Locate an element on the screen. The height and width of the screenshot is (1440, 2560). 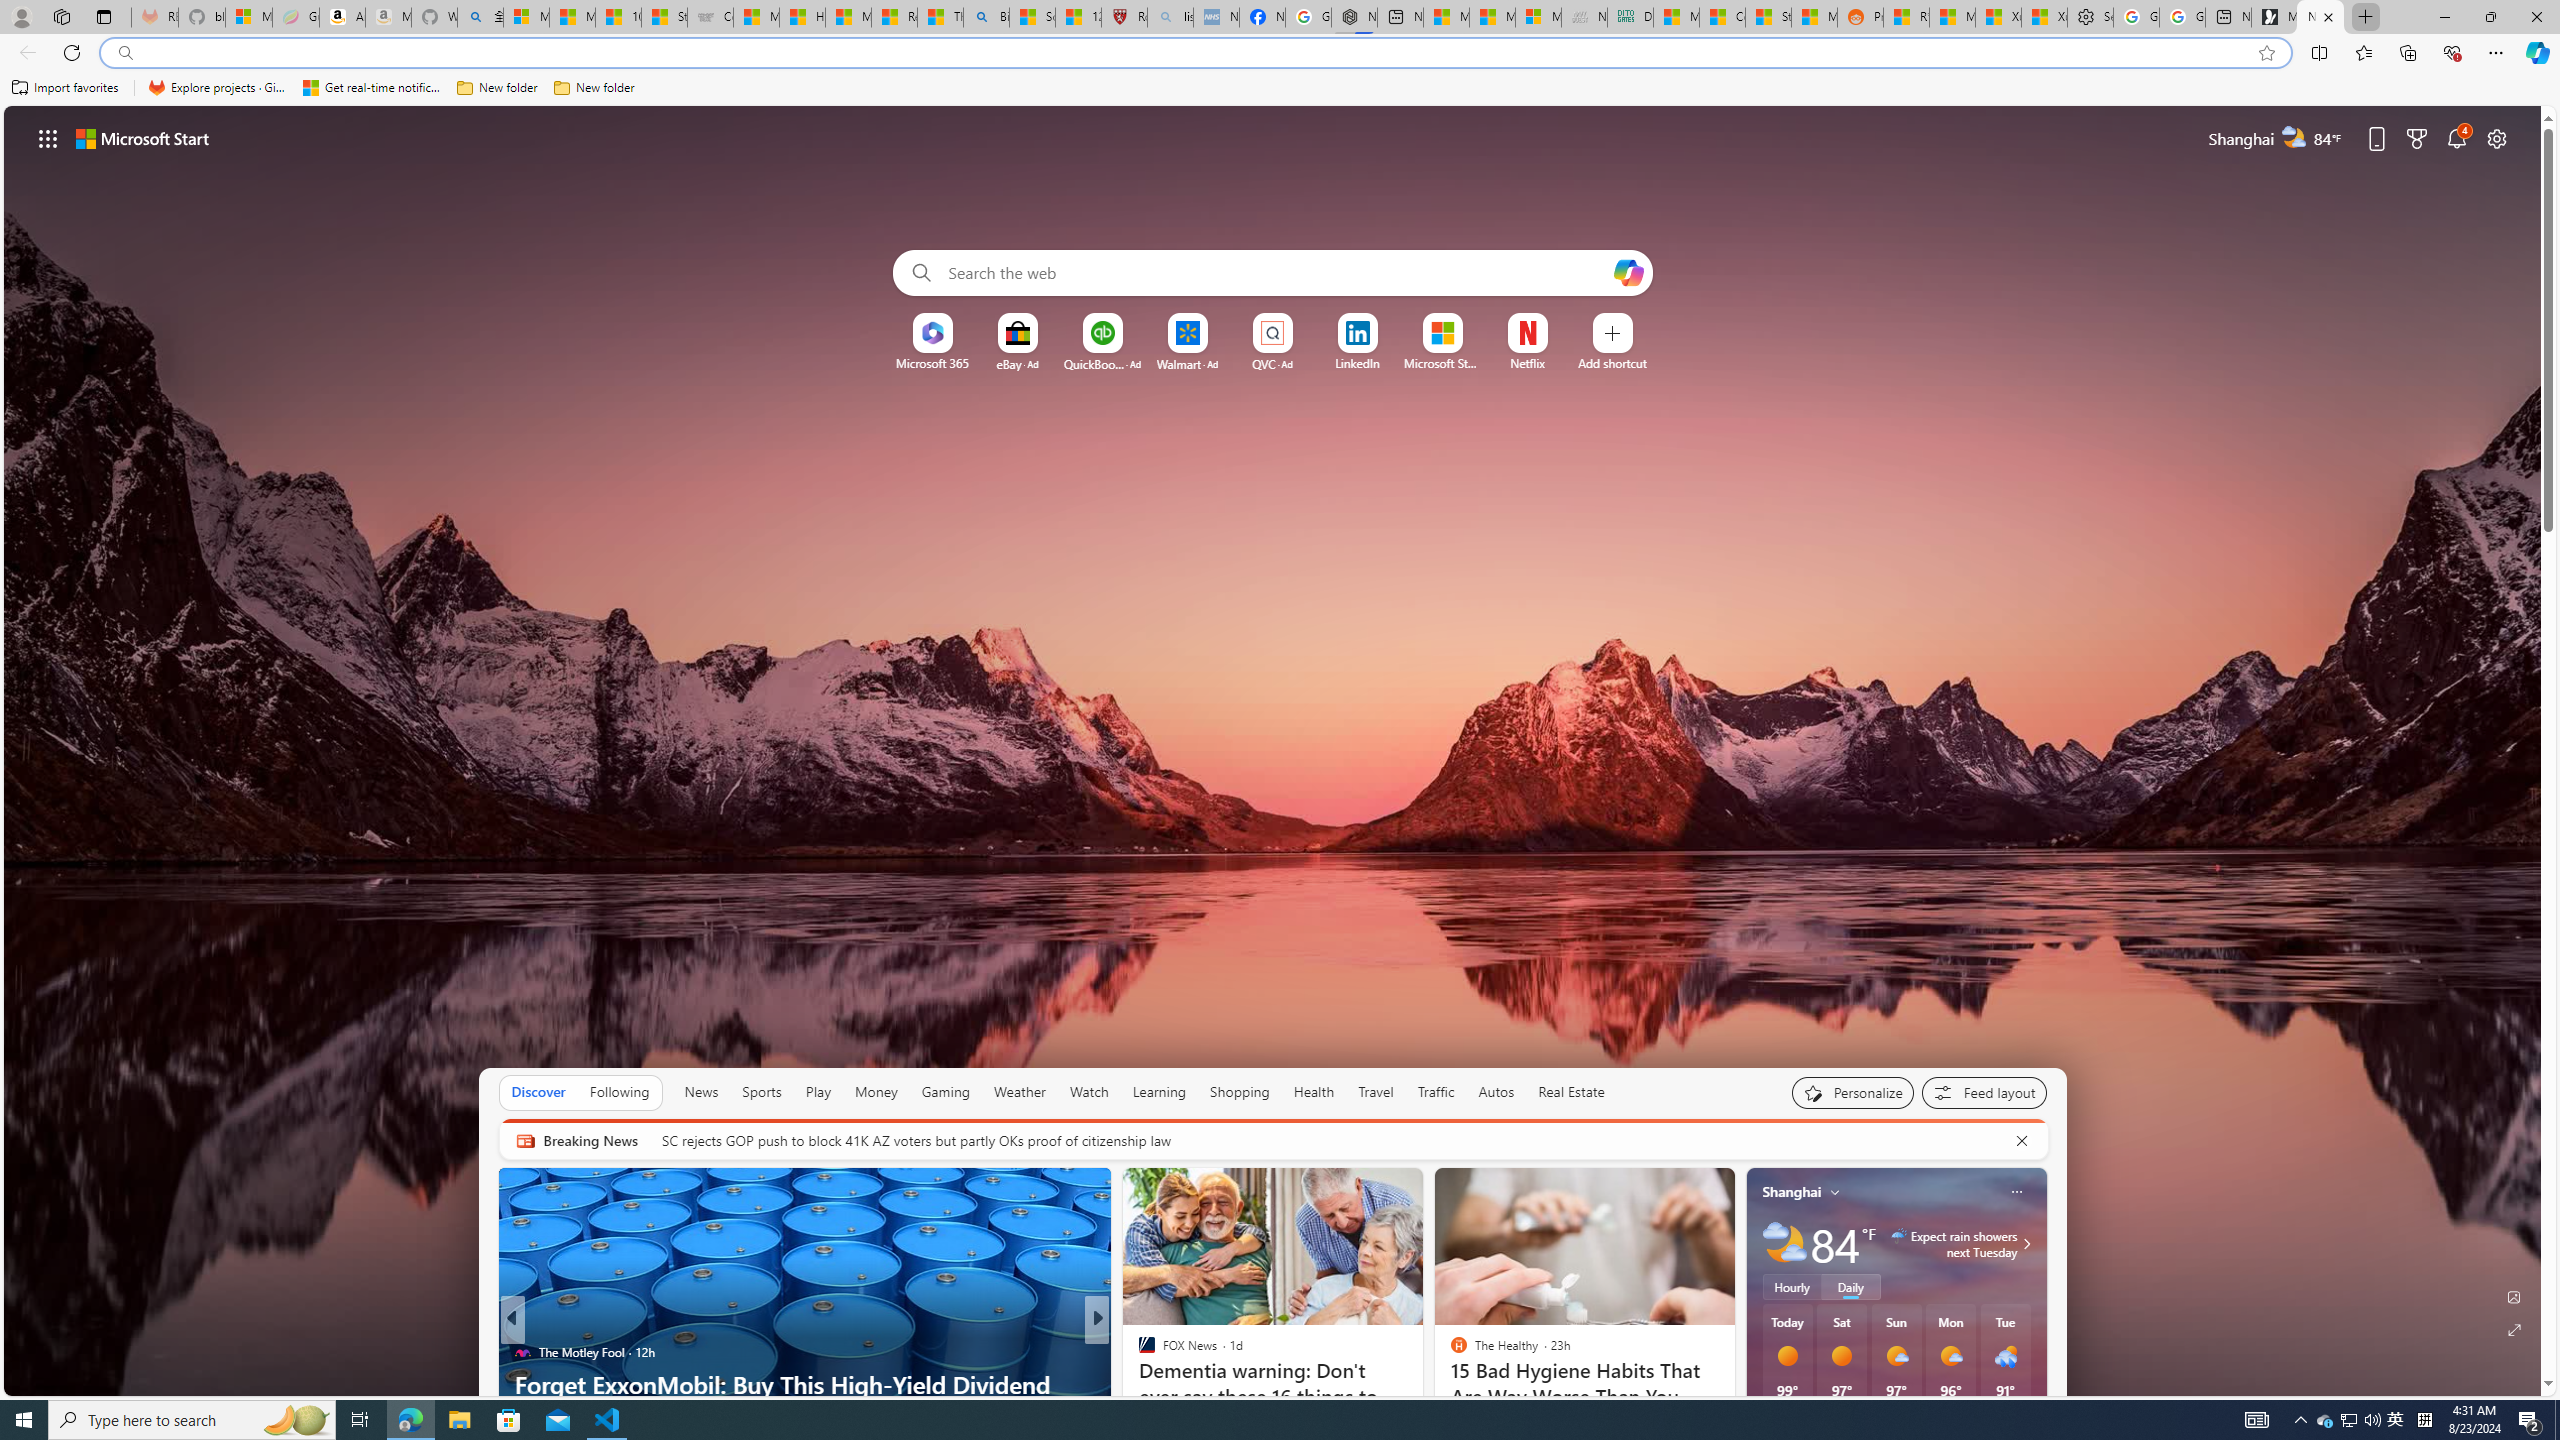
Partly cloudy is located at coordinates (1784, 1244).